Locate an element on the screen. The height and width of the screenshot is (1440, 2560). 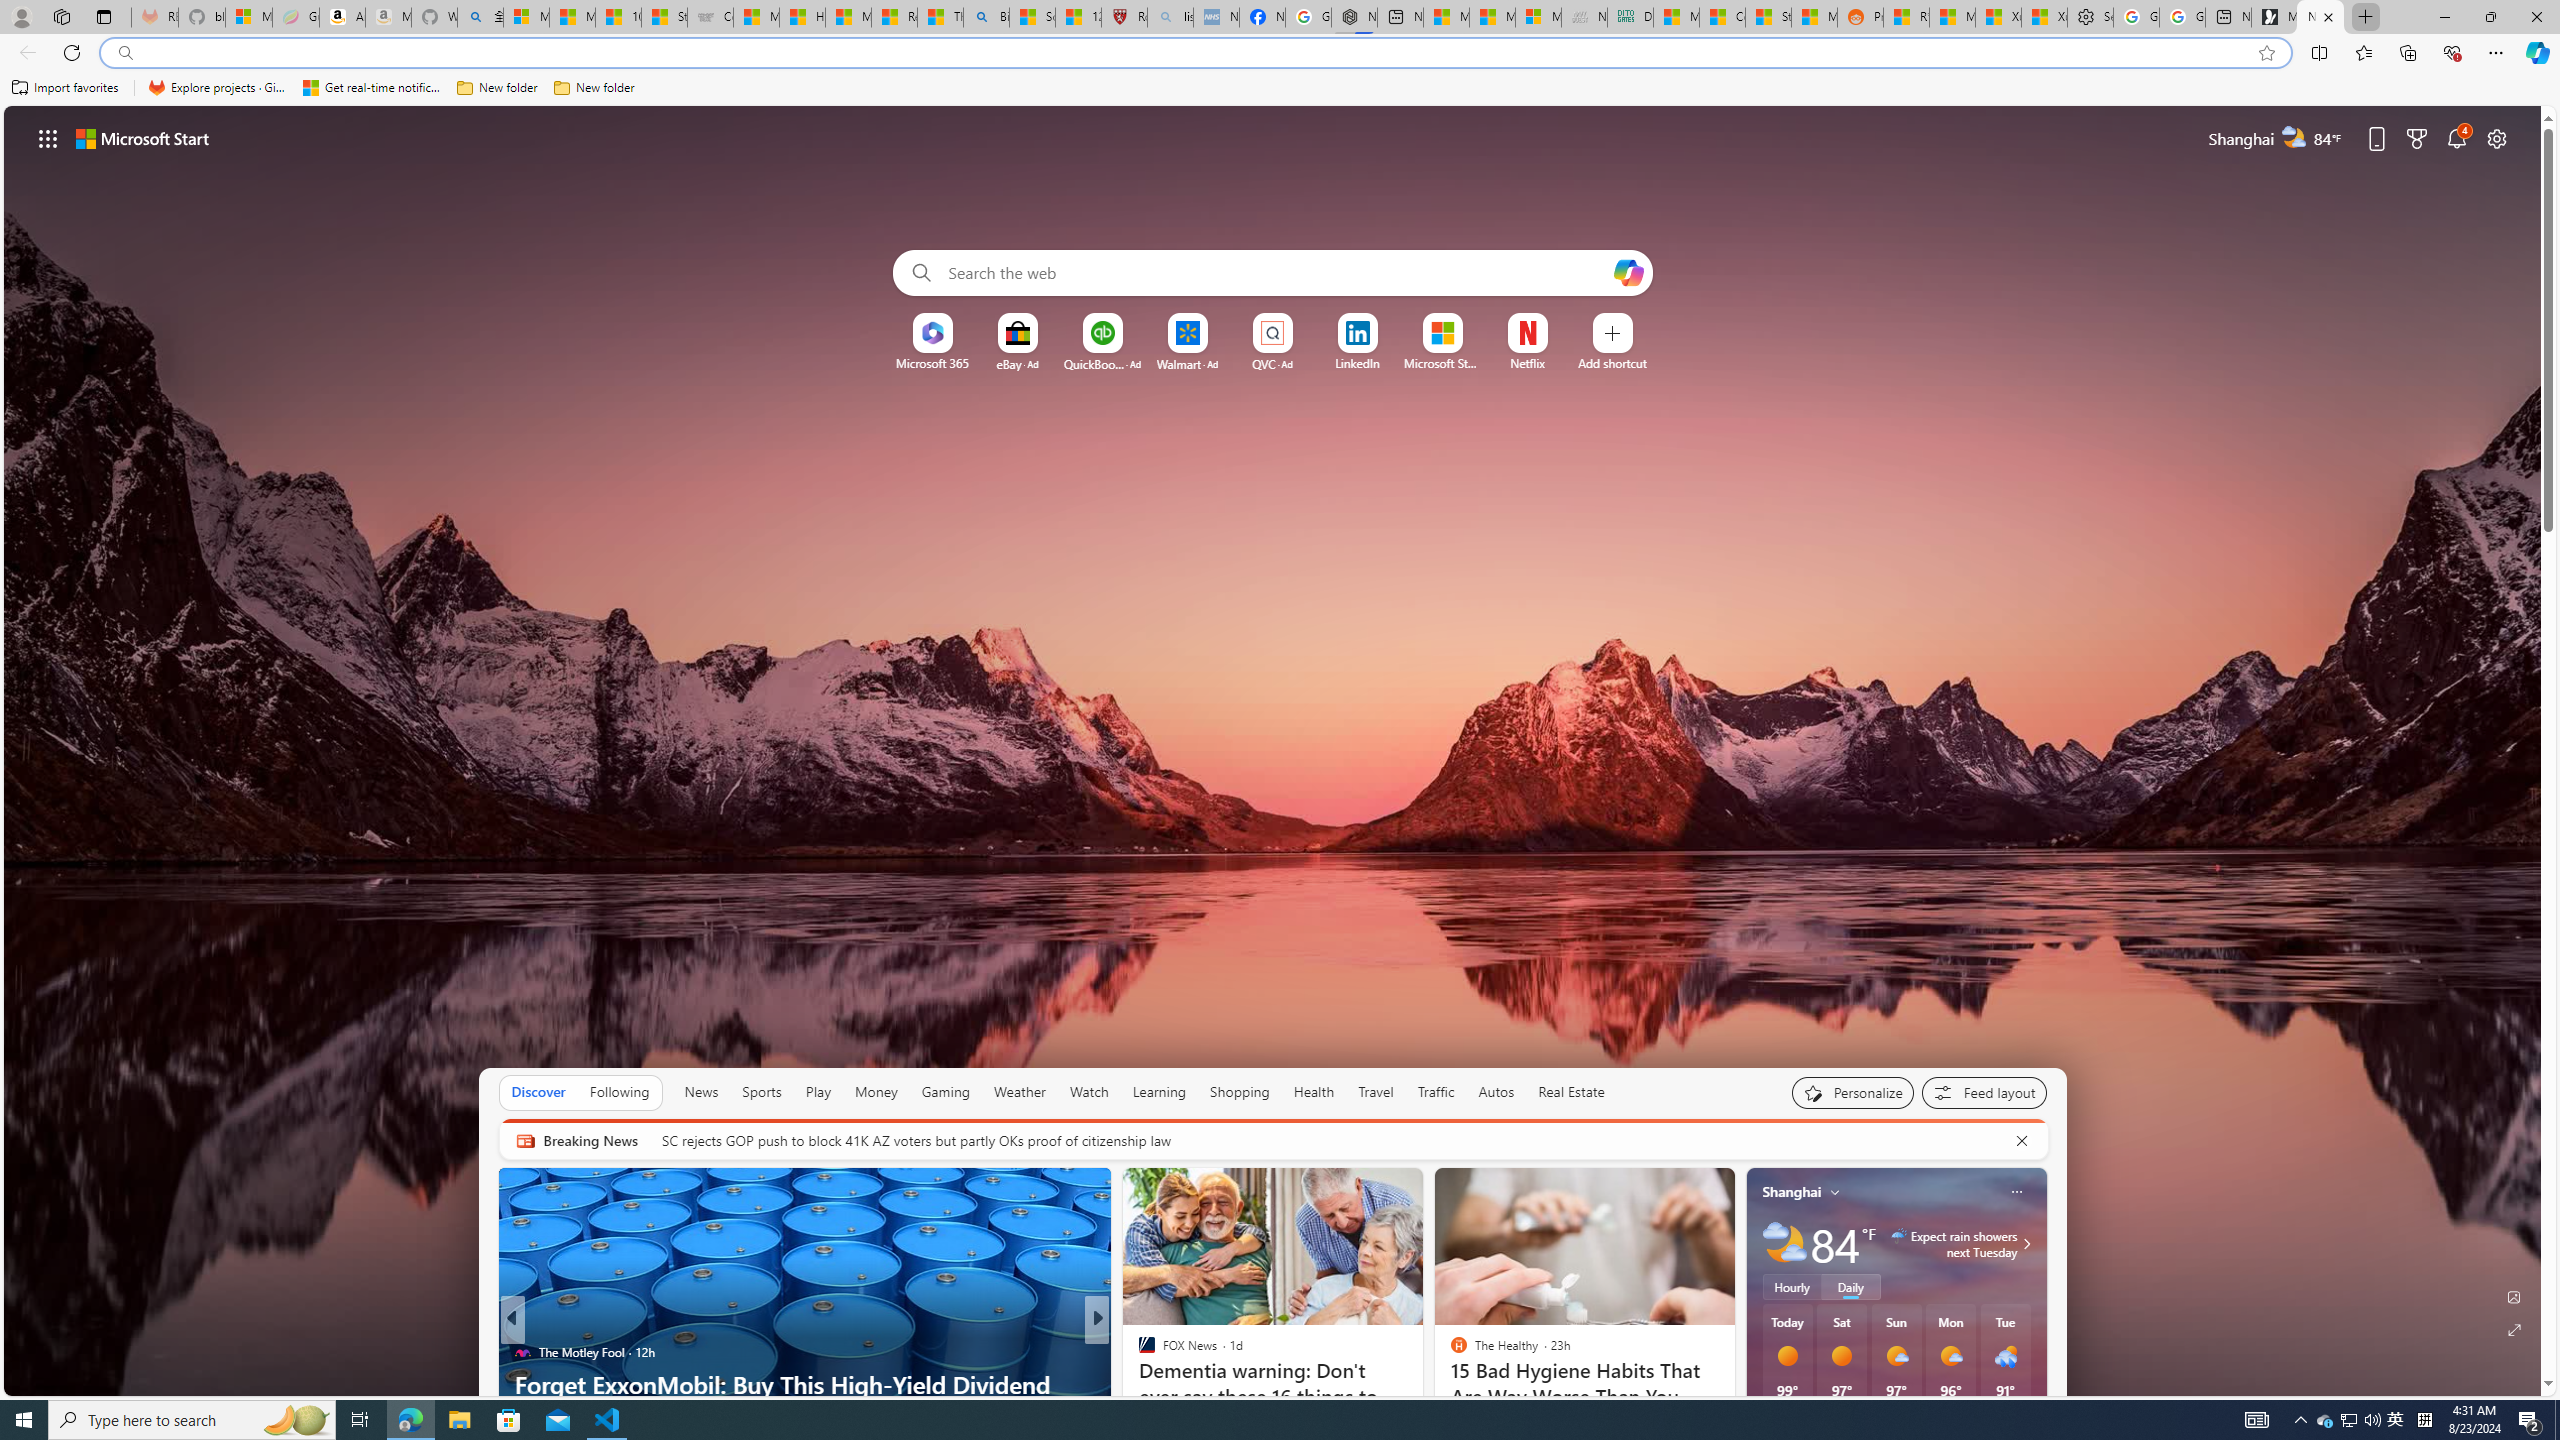
Partly cloudy is located at coordinates (1784, 1244).